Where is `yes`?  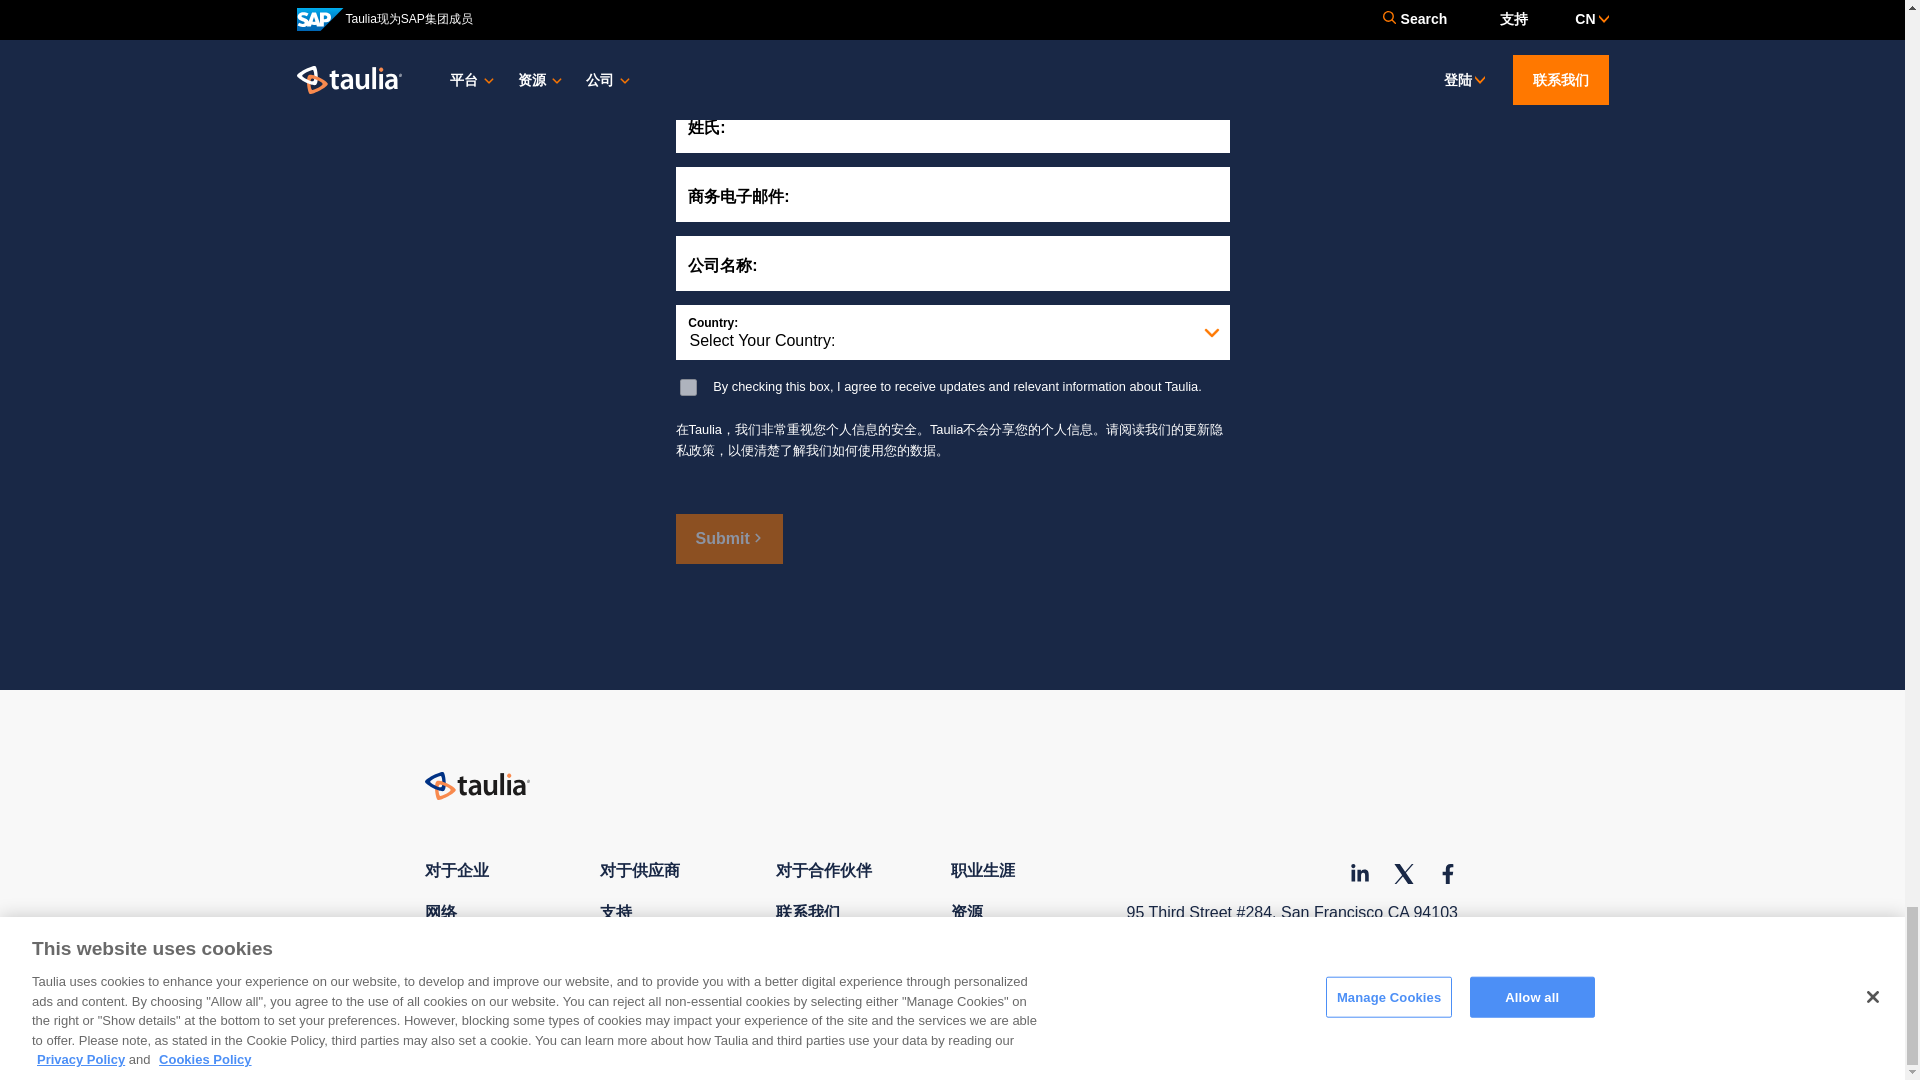
yes is located at coordinates (688, 388).